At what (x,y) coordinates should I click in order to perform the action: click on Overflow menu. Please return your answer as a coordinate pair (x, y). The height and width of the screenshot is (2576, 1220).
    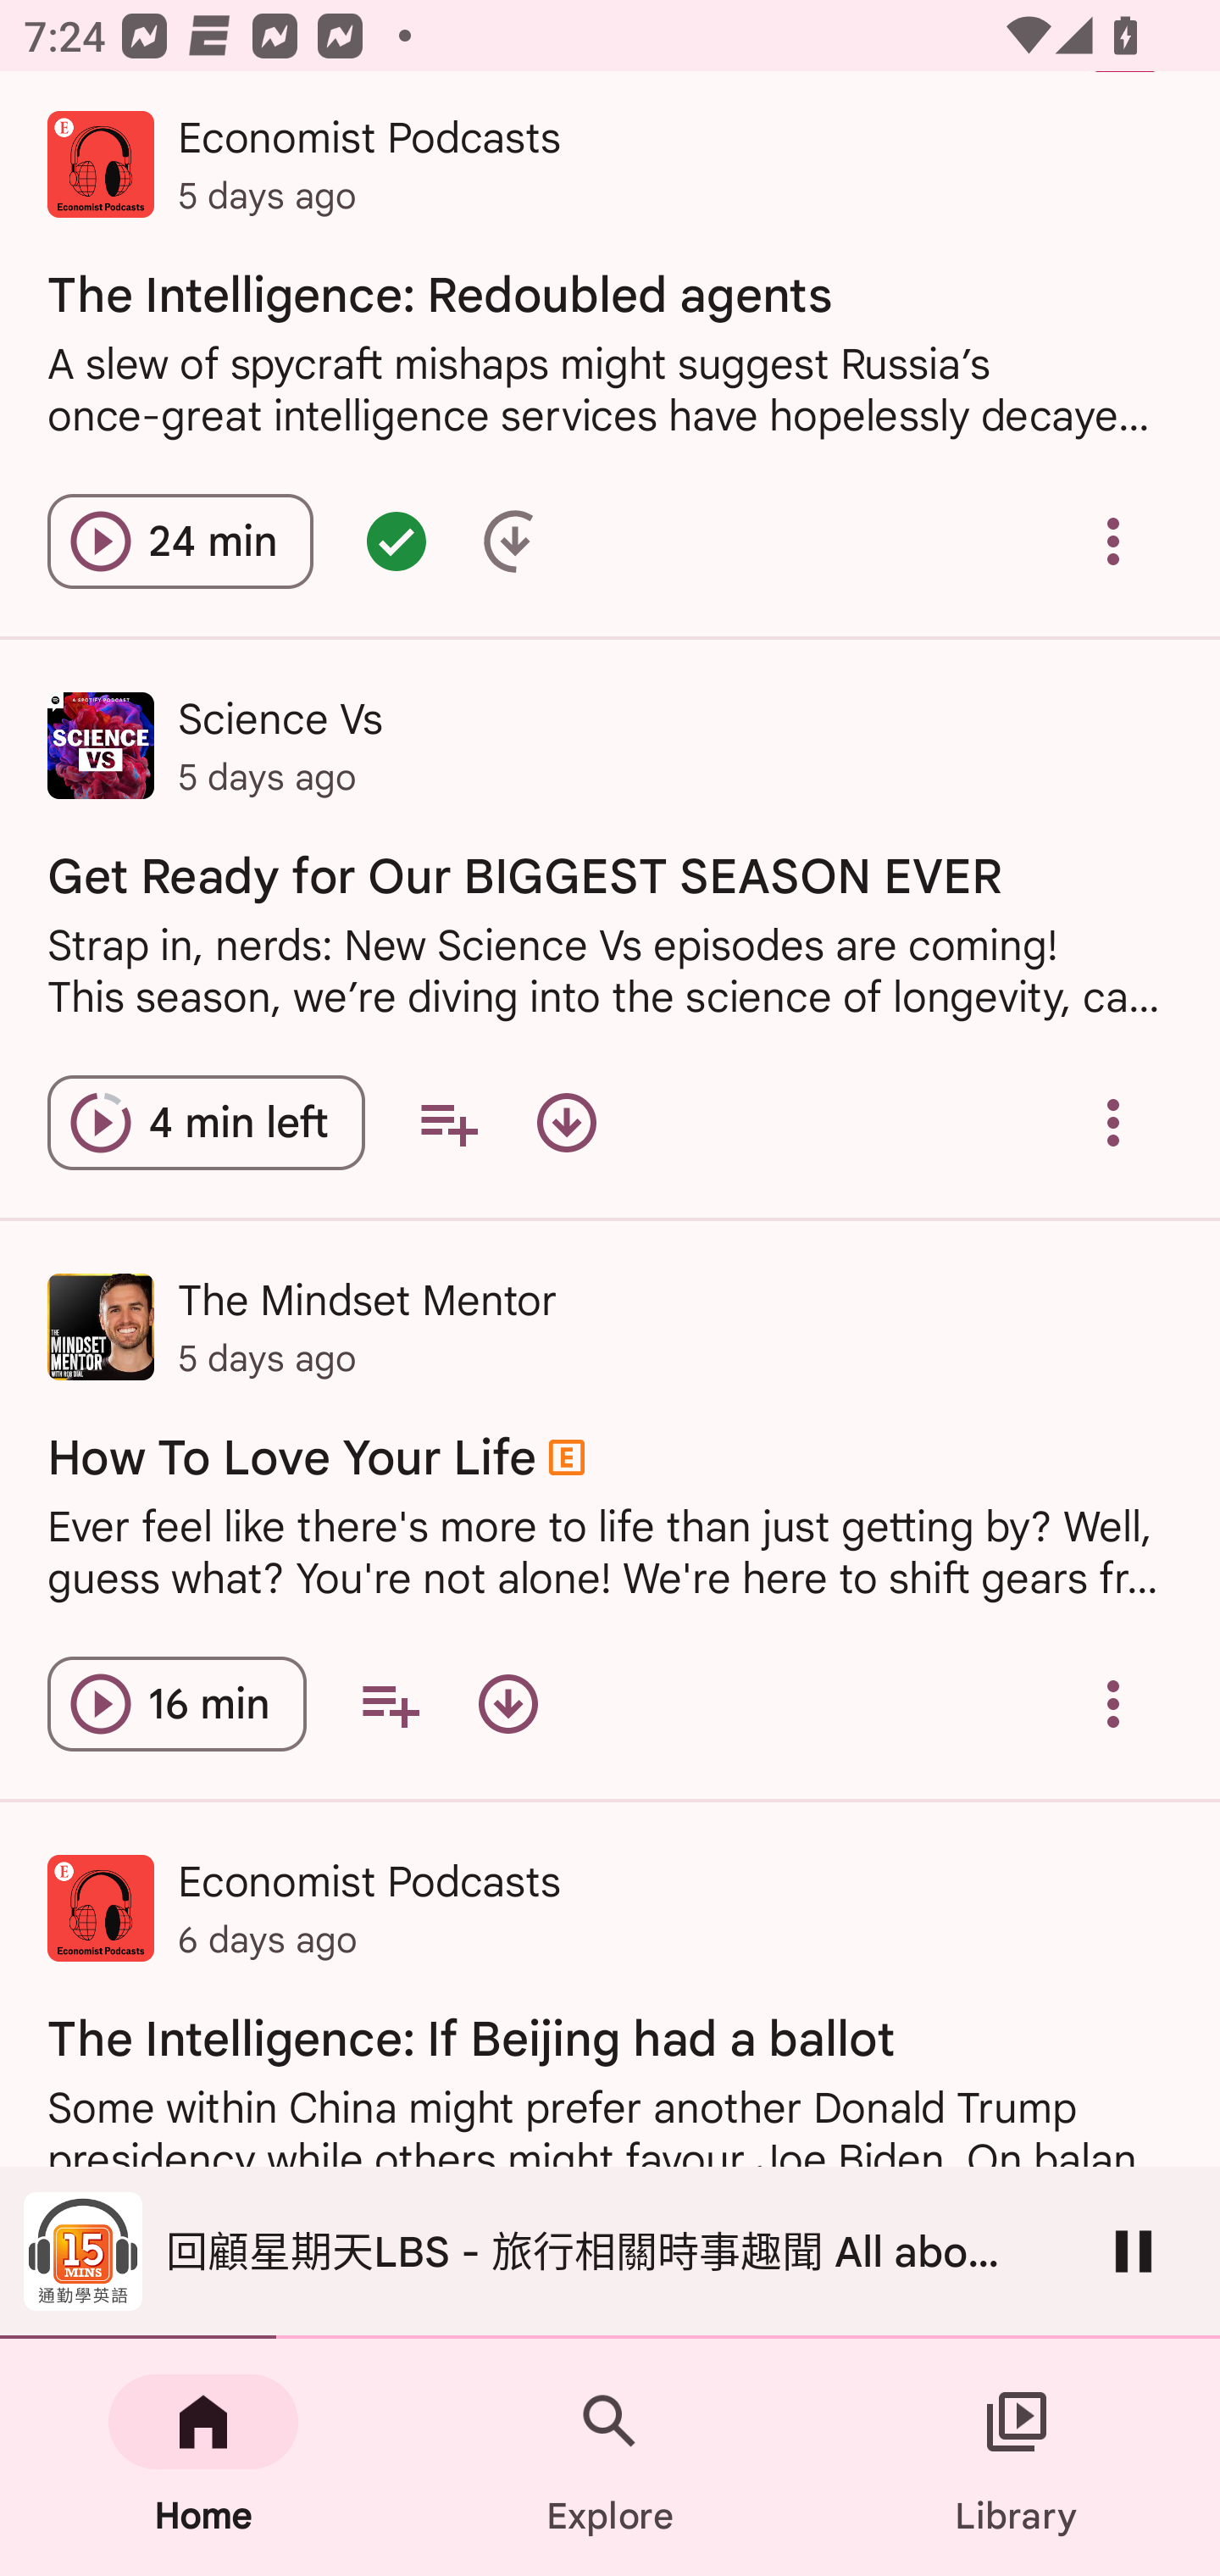
    Looking at the image, I should click on (1113, 542).